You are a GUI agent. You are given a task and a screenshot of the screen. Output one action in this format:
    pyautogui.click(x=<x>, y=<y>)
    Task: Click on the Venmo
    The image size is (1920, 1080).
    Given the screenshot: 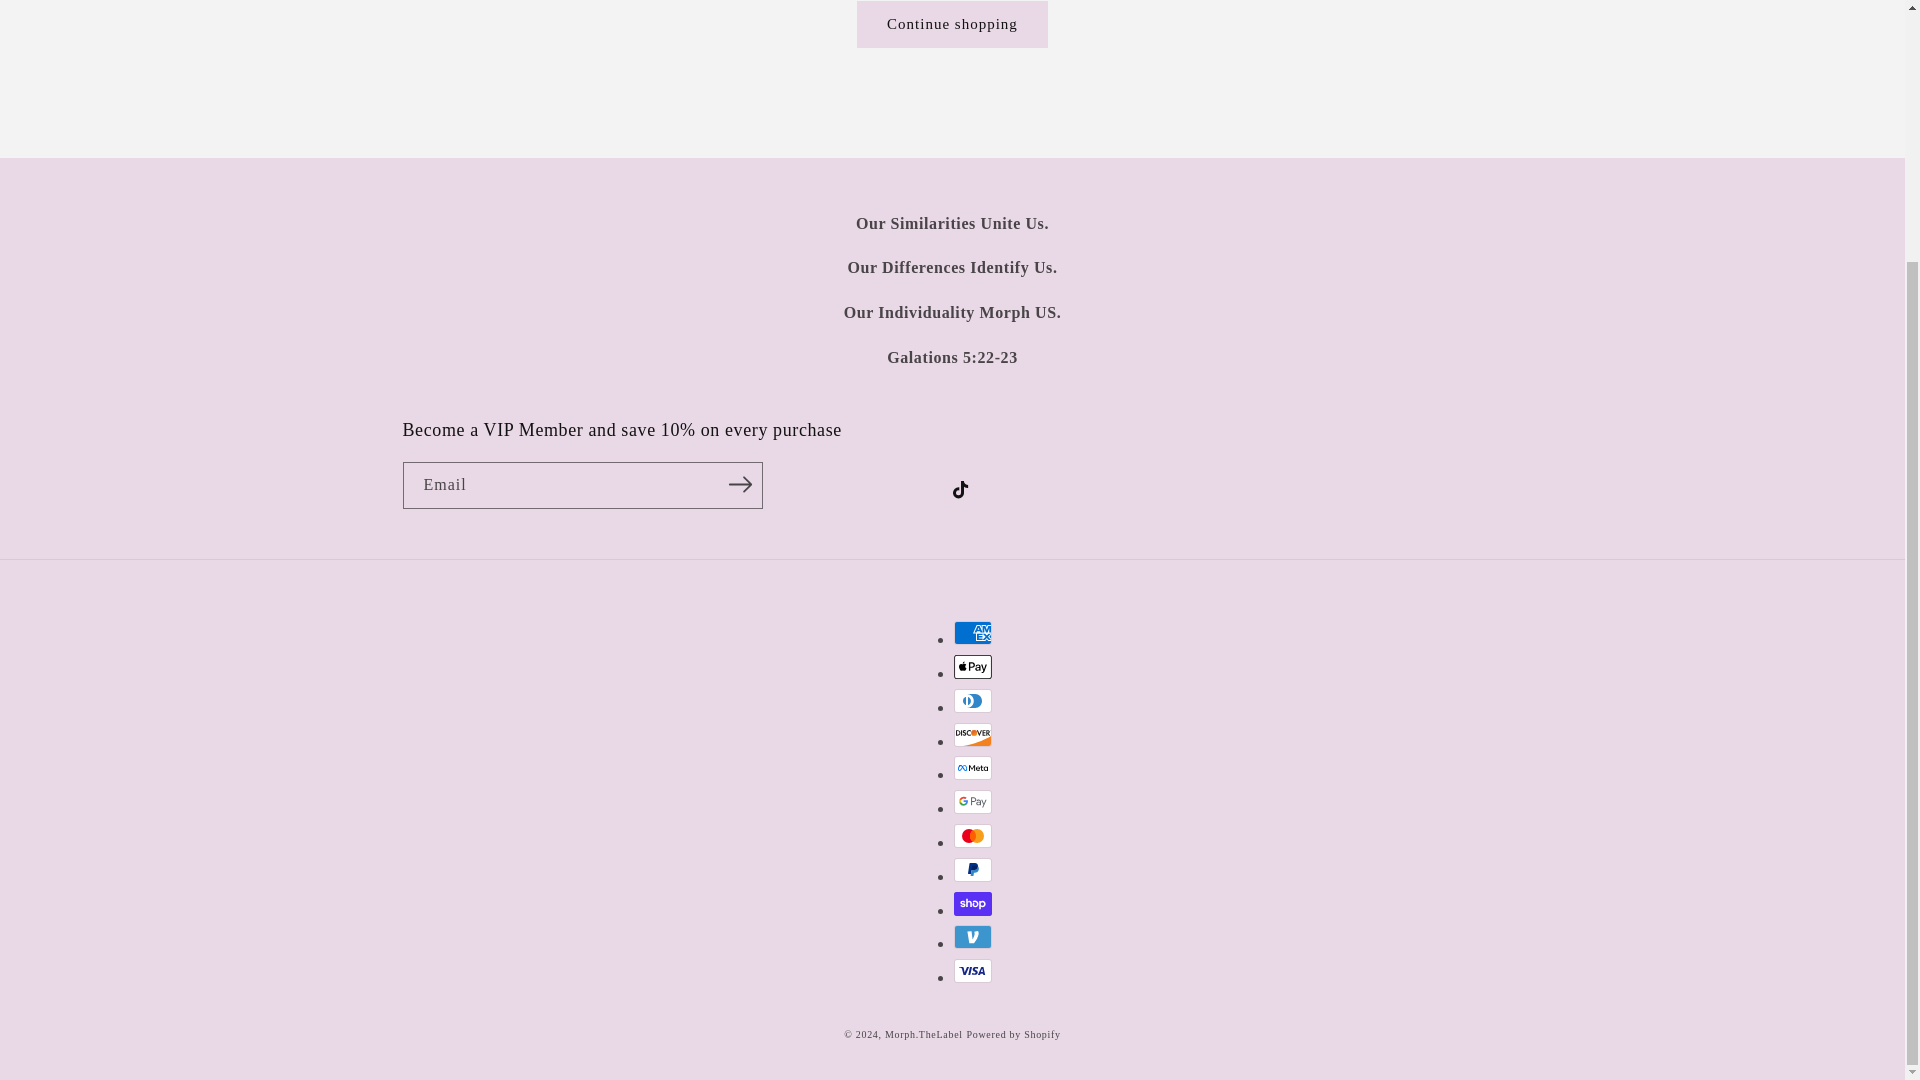 What is the action you would take?
    pyautogui.click(x=973, y=936)
    